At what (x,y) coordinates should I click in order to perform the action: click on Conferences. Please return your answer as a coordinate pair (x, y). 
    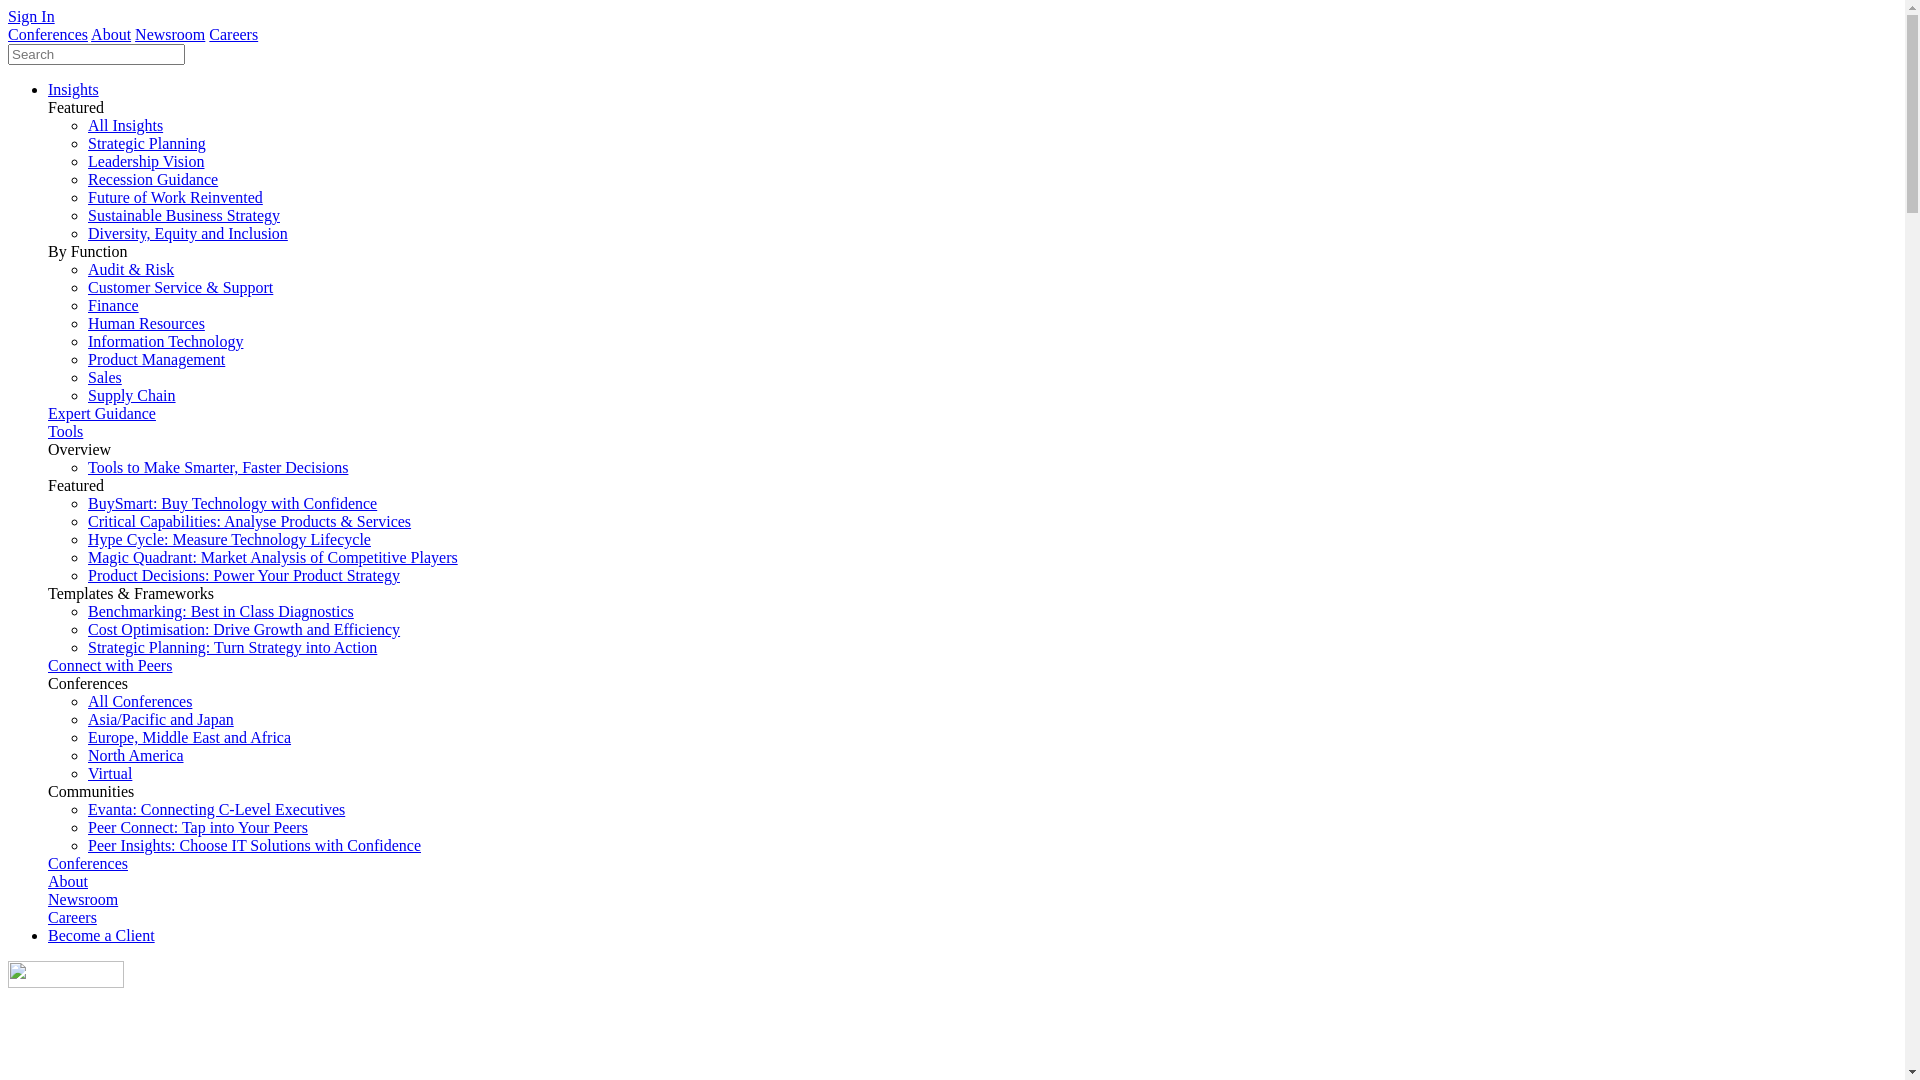
    Looking at the image, I should click on (88, 864).